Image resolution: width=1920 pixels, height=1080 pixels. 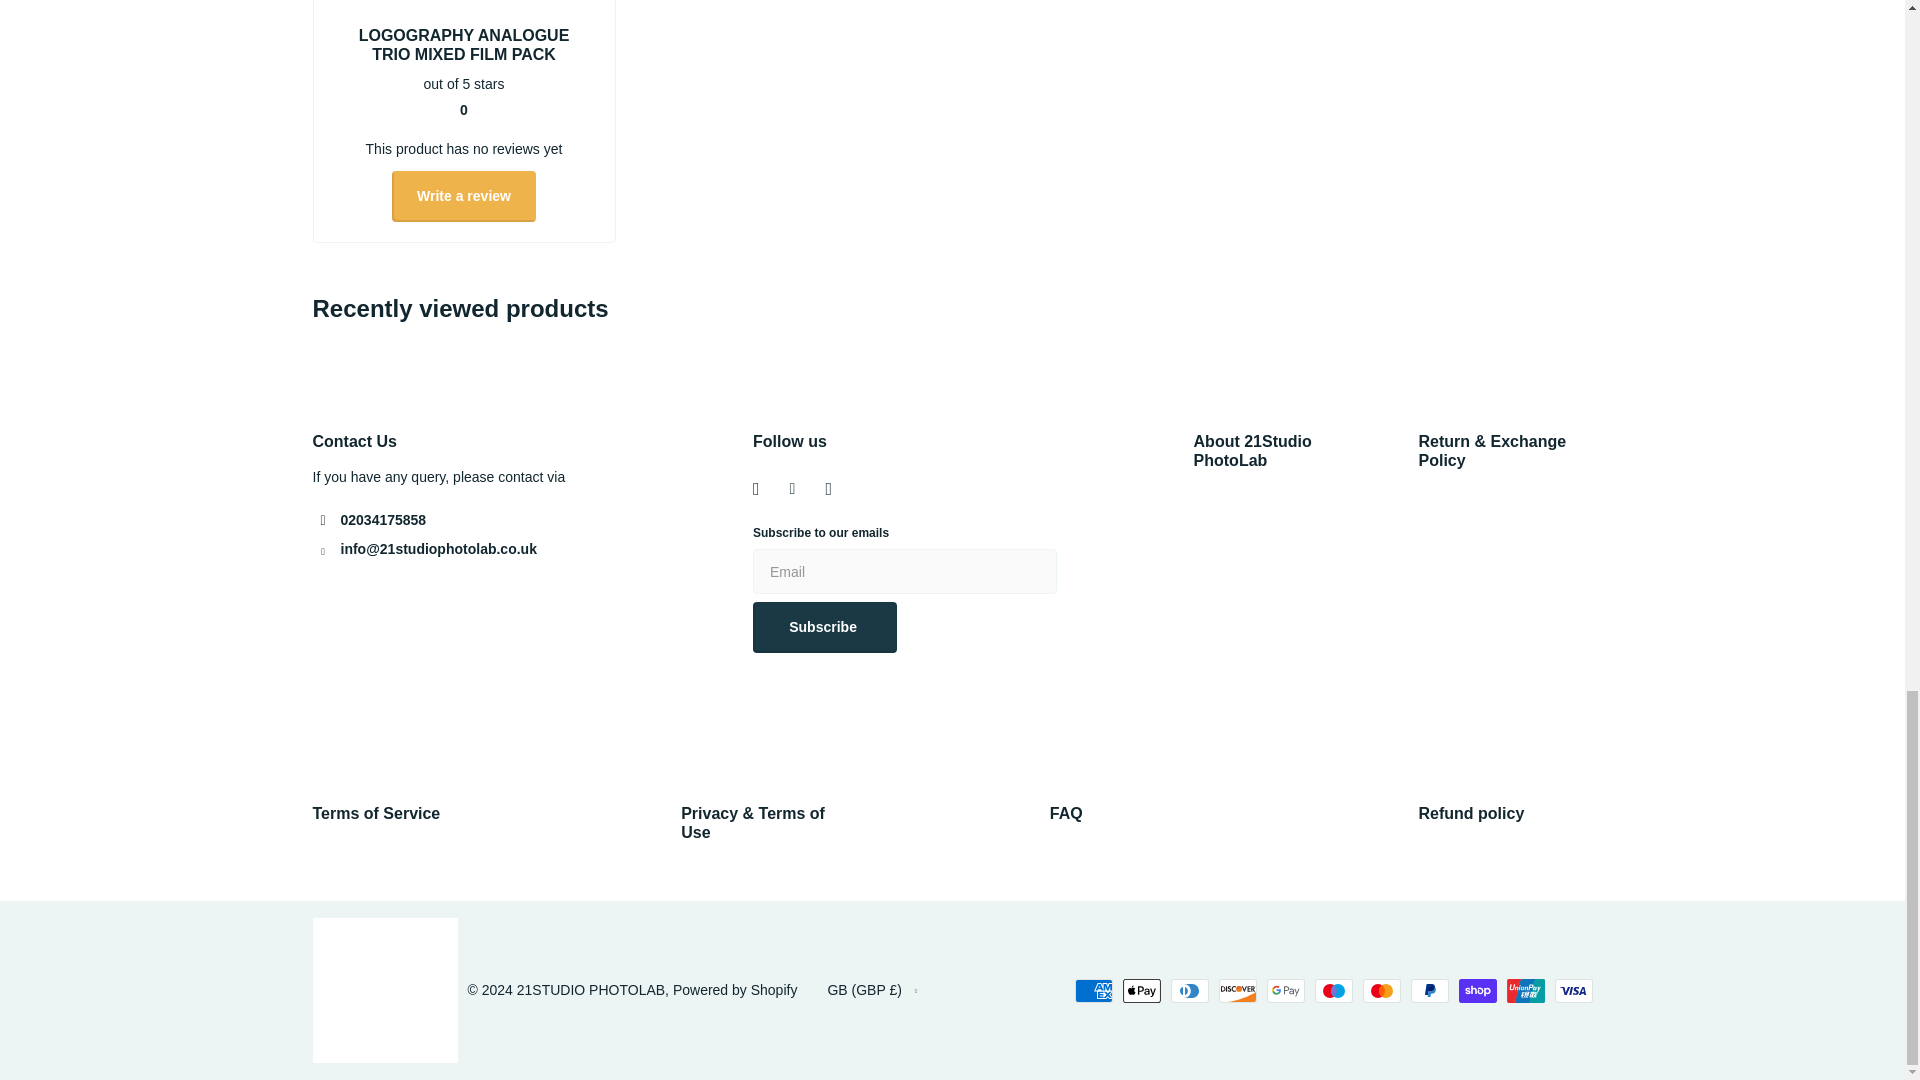 What do you see at coordinates (1140, 990) in the screenshot?
I see `Apple Pay` at bounding box center [1140, 990].